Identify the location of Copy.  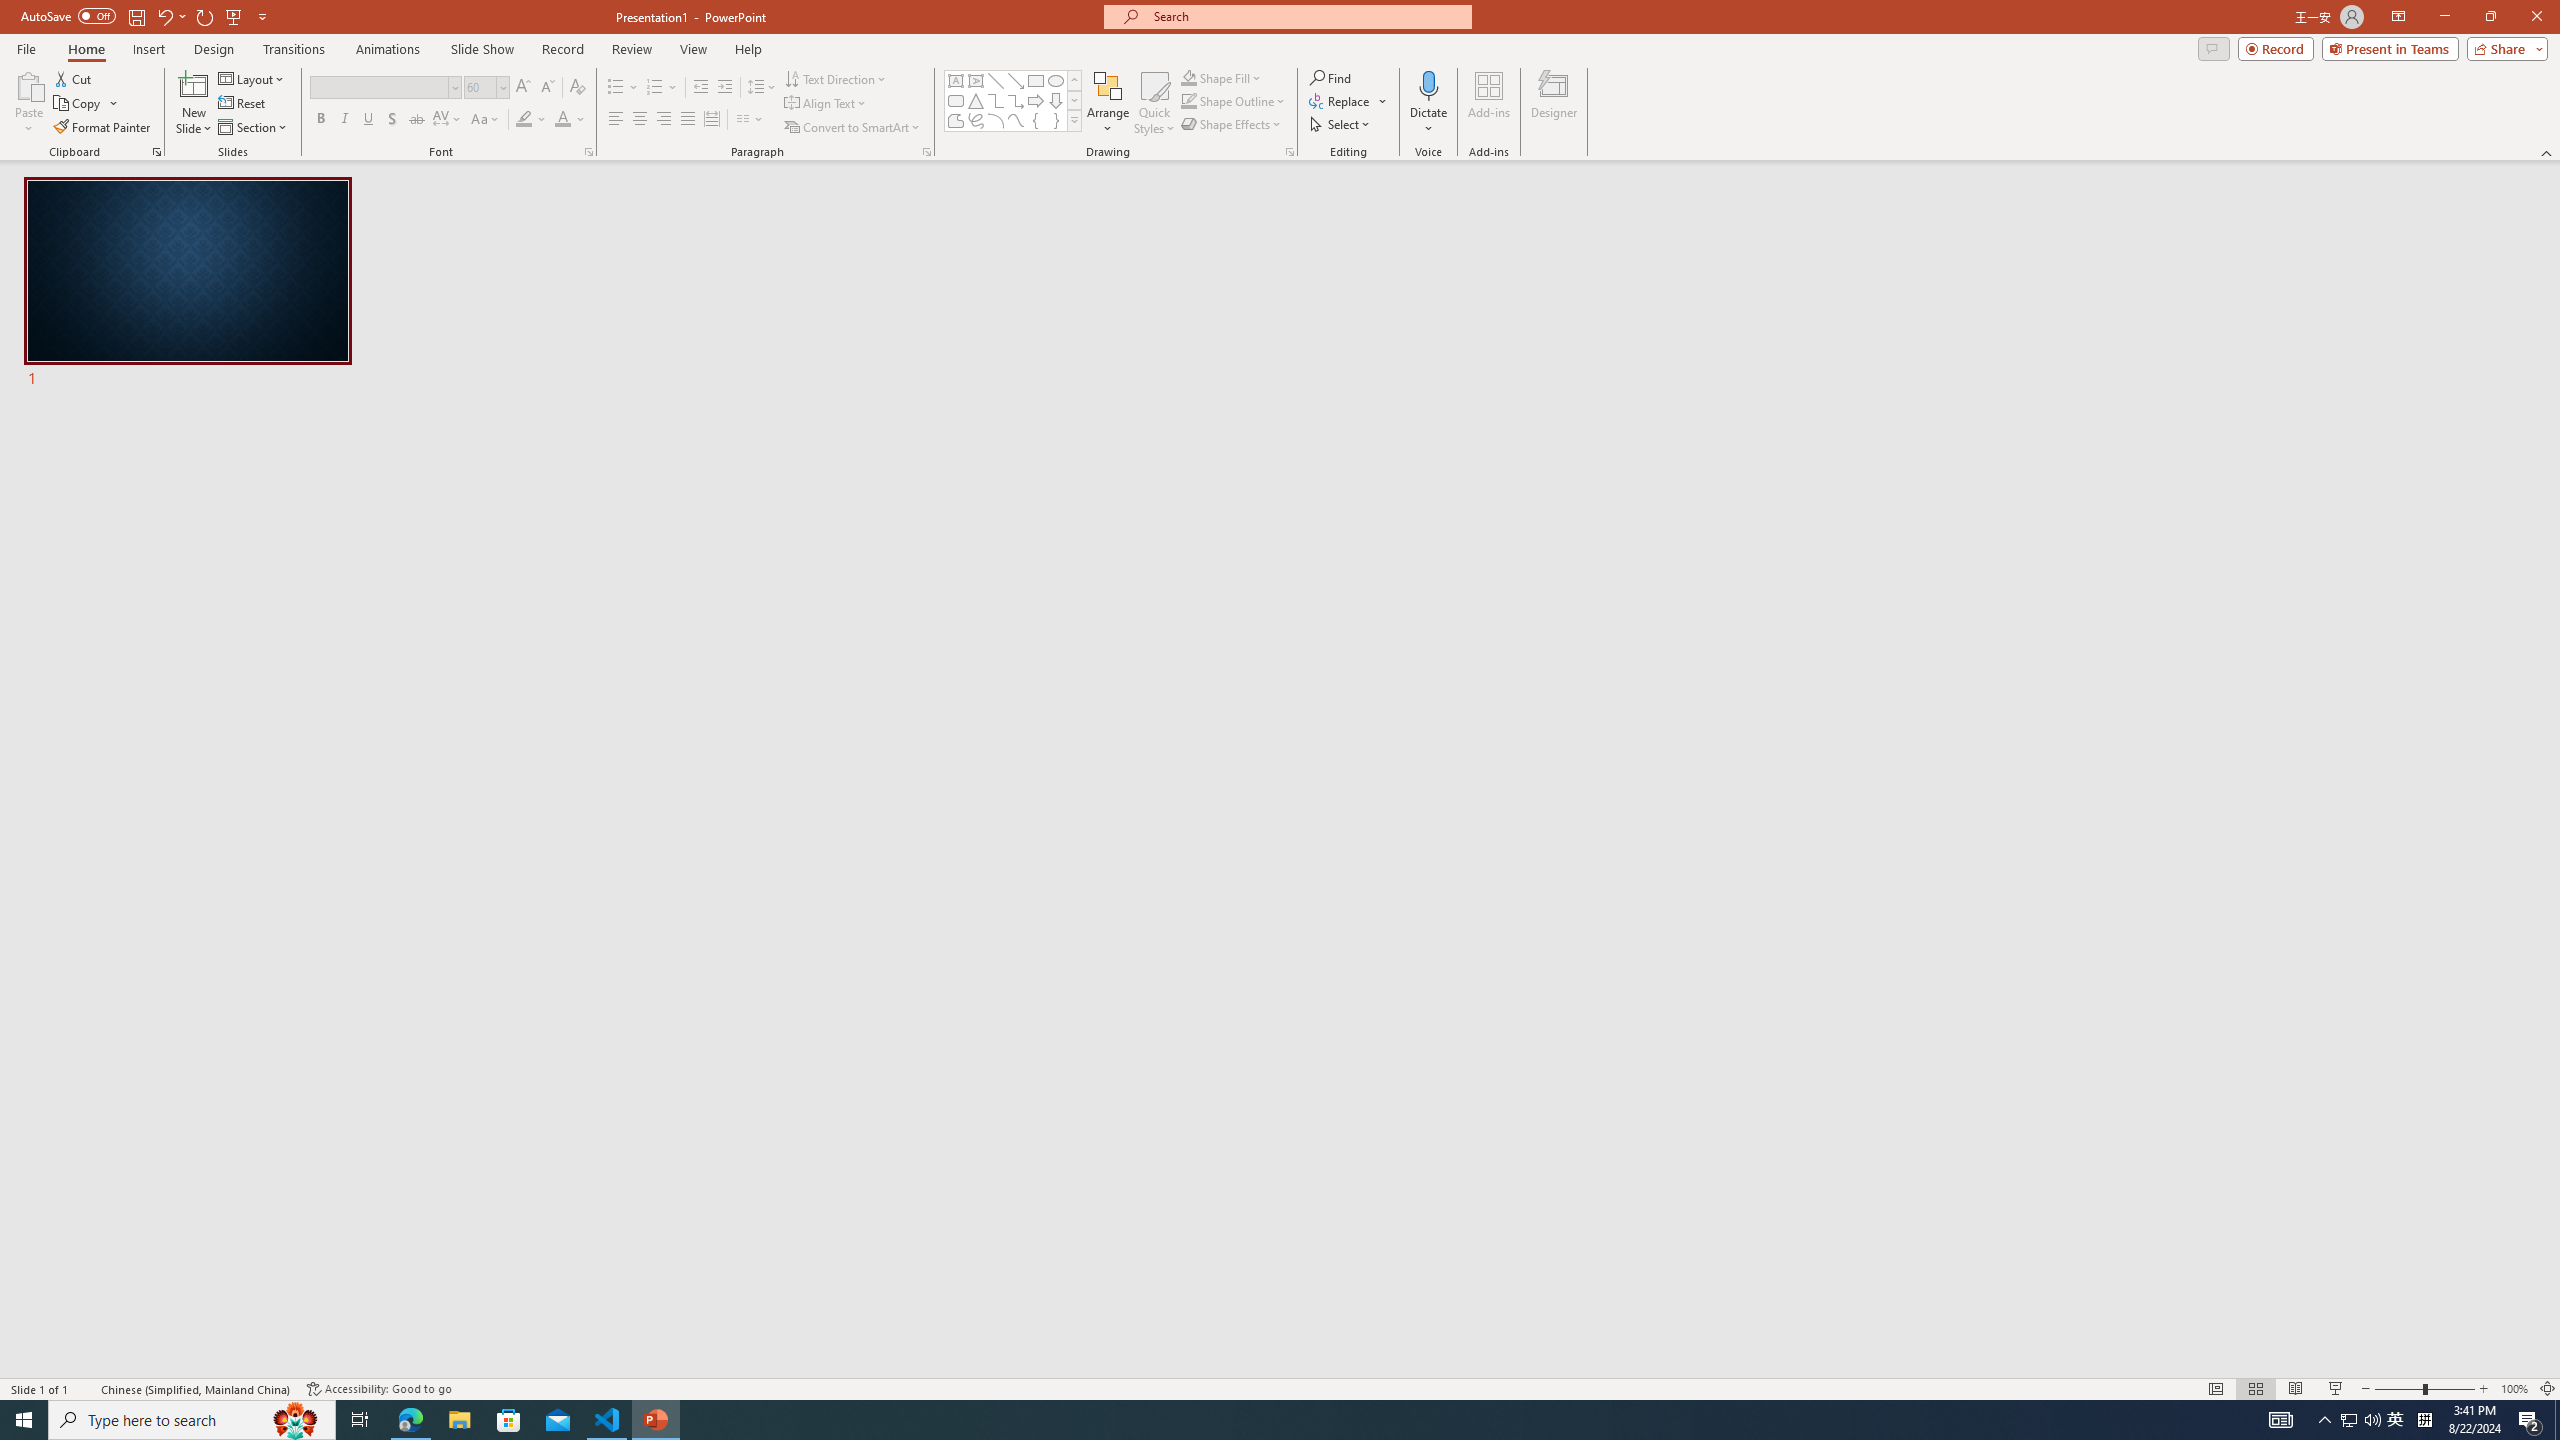
(86, 104).